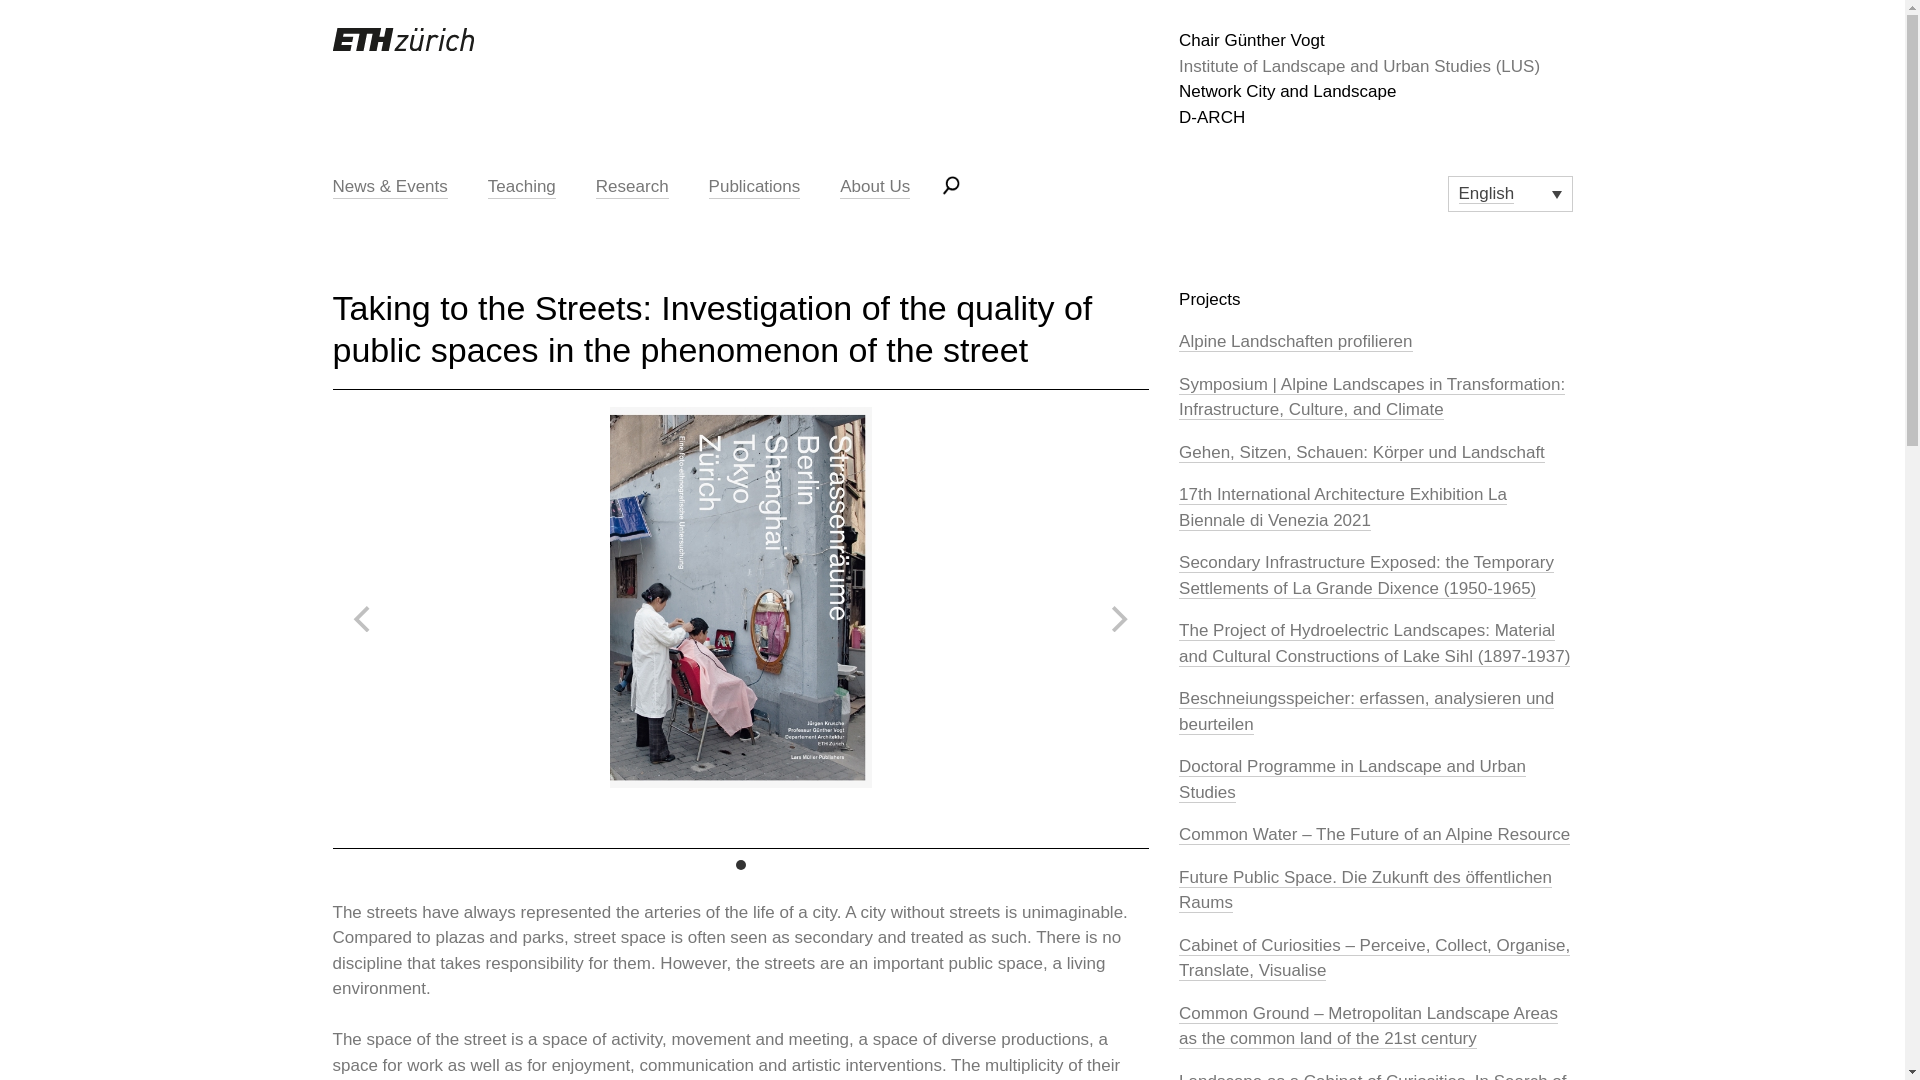 The height and width of the screenshot is (1080, 1920). Describe the element at coordinates (755, 186) in the screenshot. I see `Publications` at that location.